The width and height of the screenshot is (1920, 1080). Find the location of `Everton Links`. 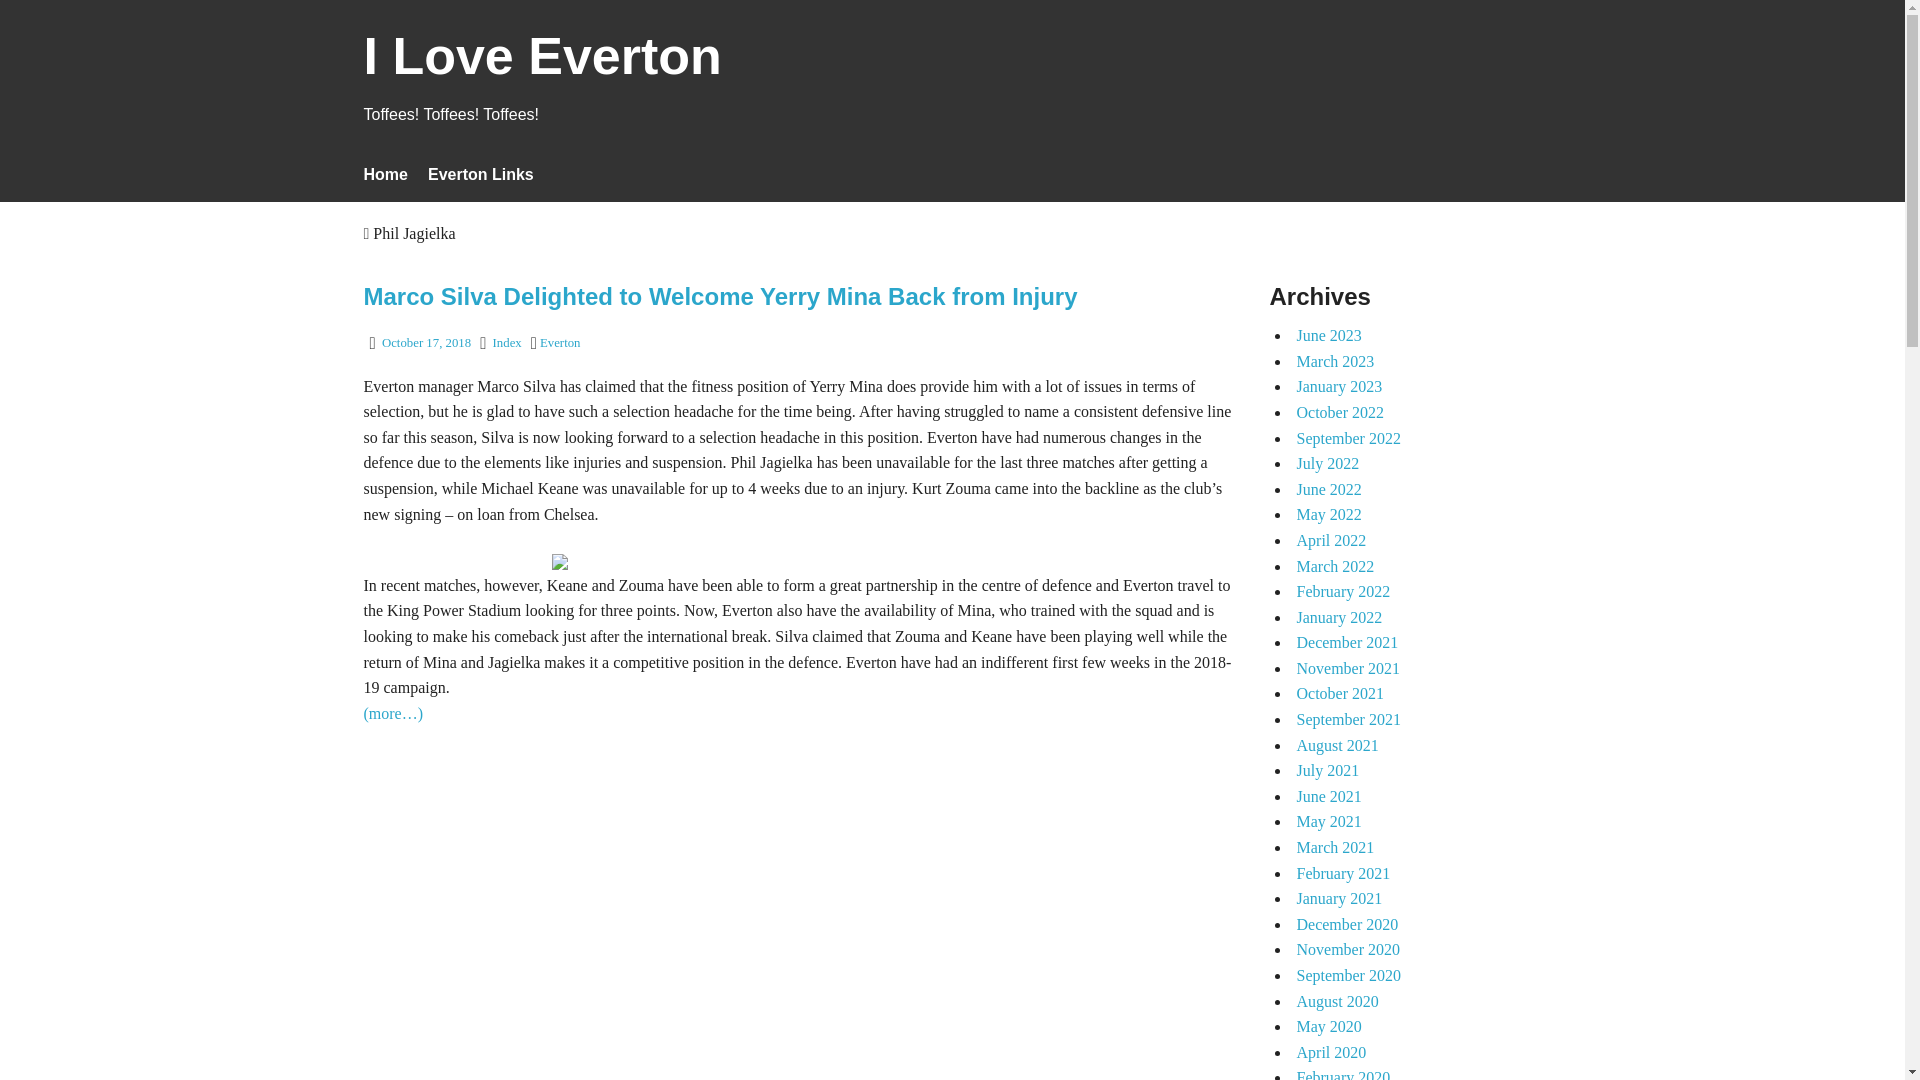

Everton Links is located at coordinates (480, 174).